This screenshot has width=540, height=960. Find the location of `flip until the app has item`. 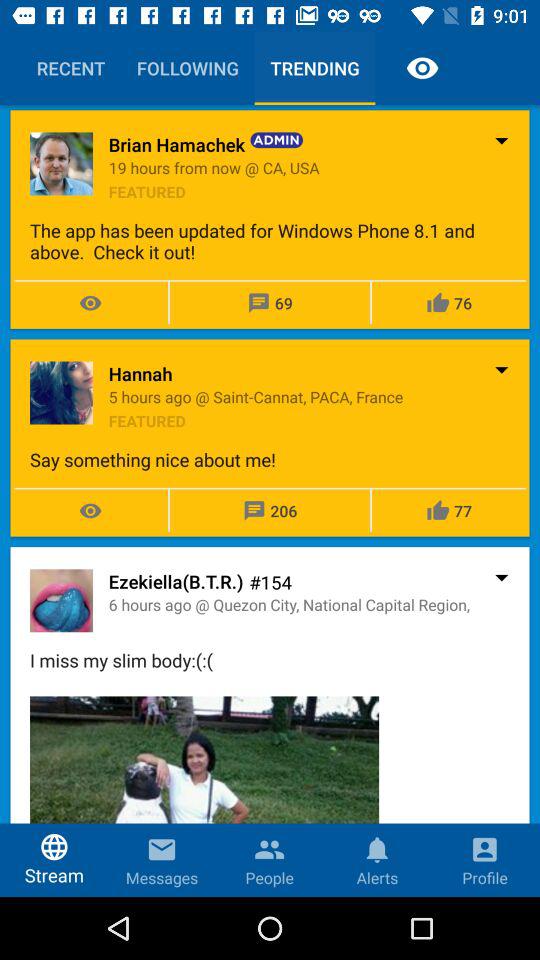

flip until the app has item is located at coordinates (270, 241).